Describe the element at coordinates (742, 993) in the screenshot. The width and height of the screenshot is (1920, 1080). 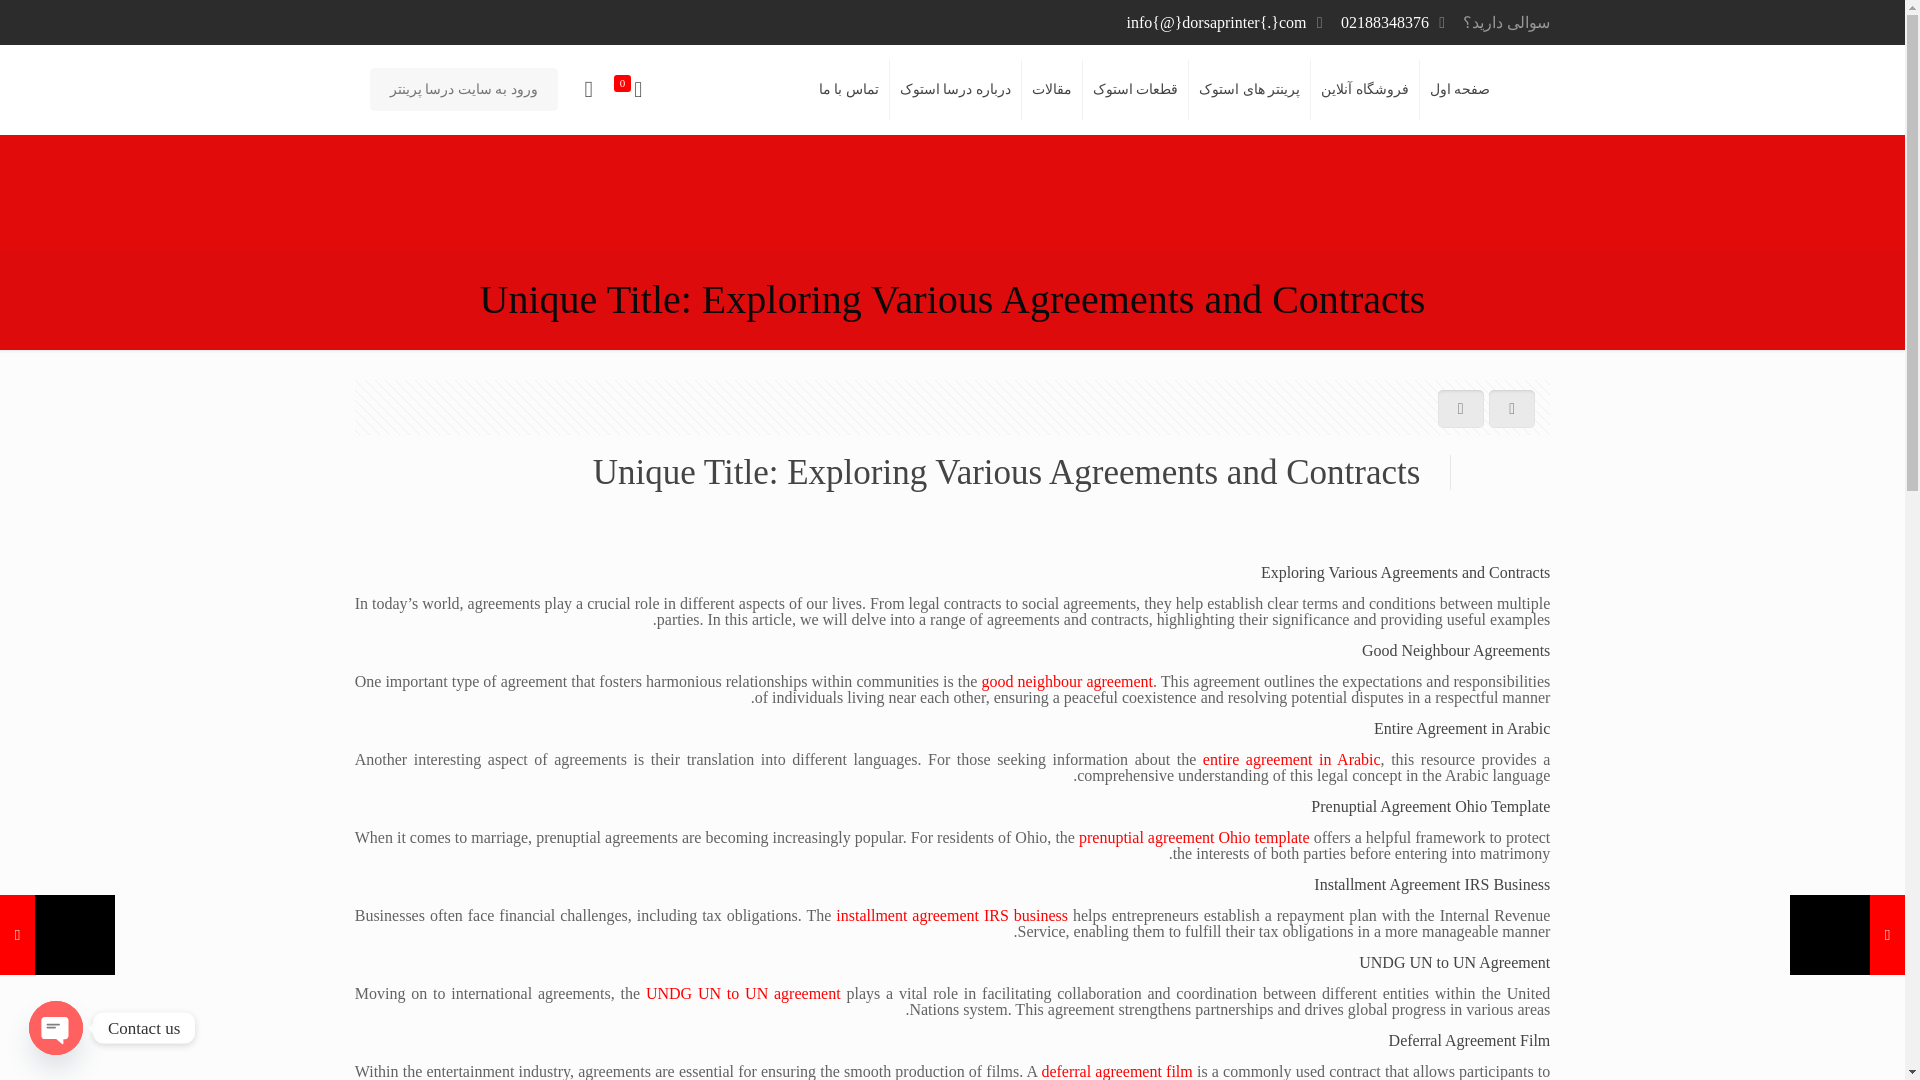
I see `UNDG UN to UN agreement` at that location.